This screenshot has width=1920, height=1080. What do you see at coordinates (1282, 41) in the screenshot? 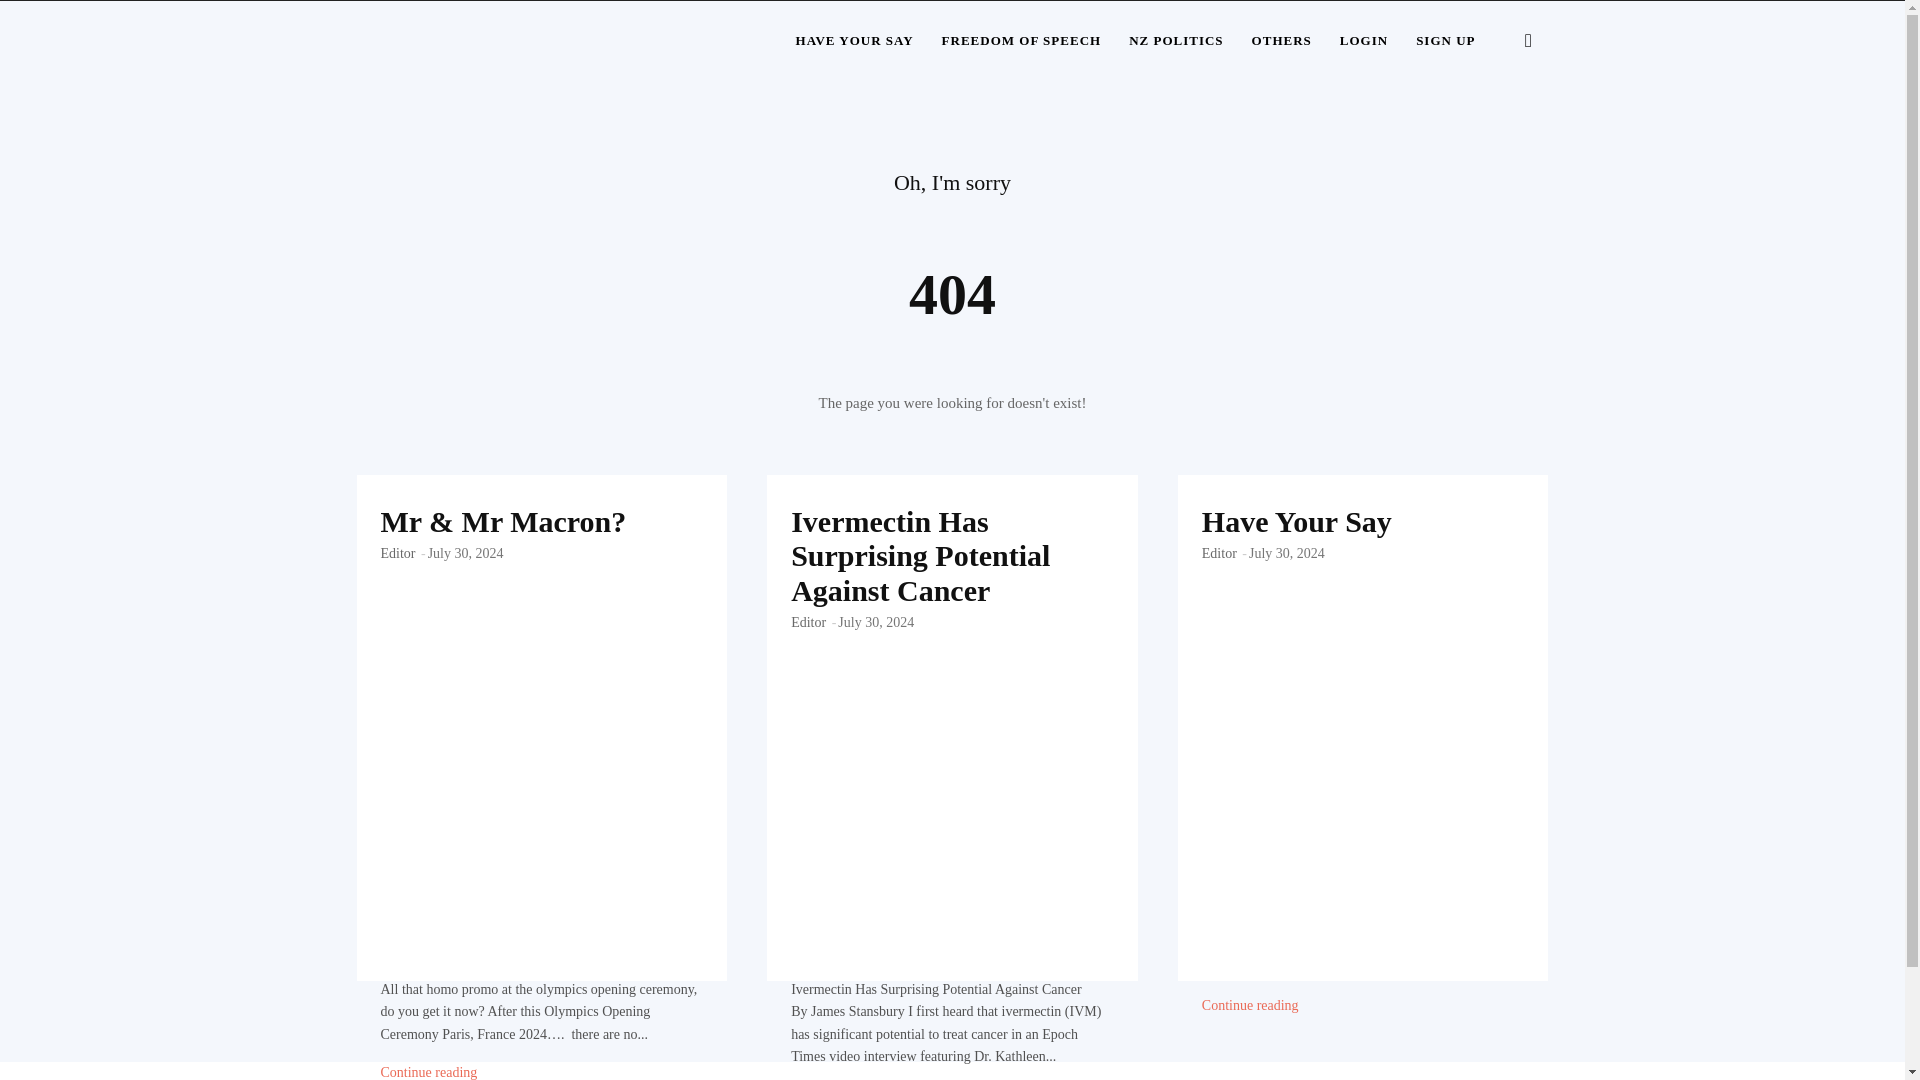
I see `OTHERS` at bounding box center [1282, 41].